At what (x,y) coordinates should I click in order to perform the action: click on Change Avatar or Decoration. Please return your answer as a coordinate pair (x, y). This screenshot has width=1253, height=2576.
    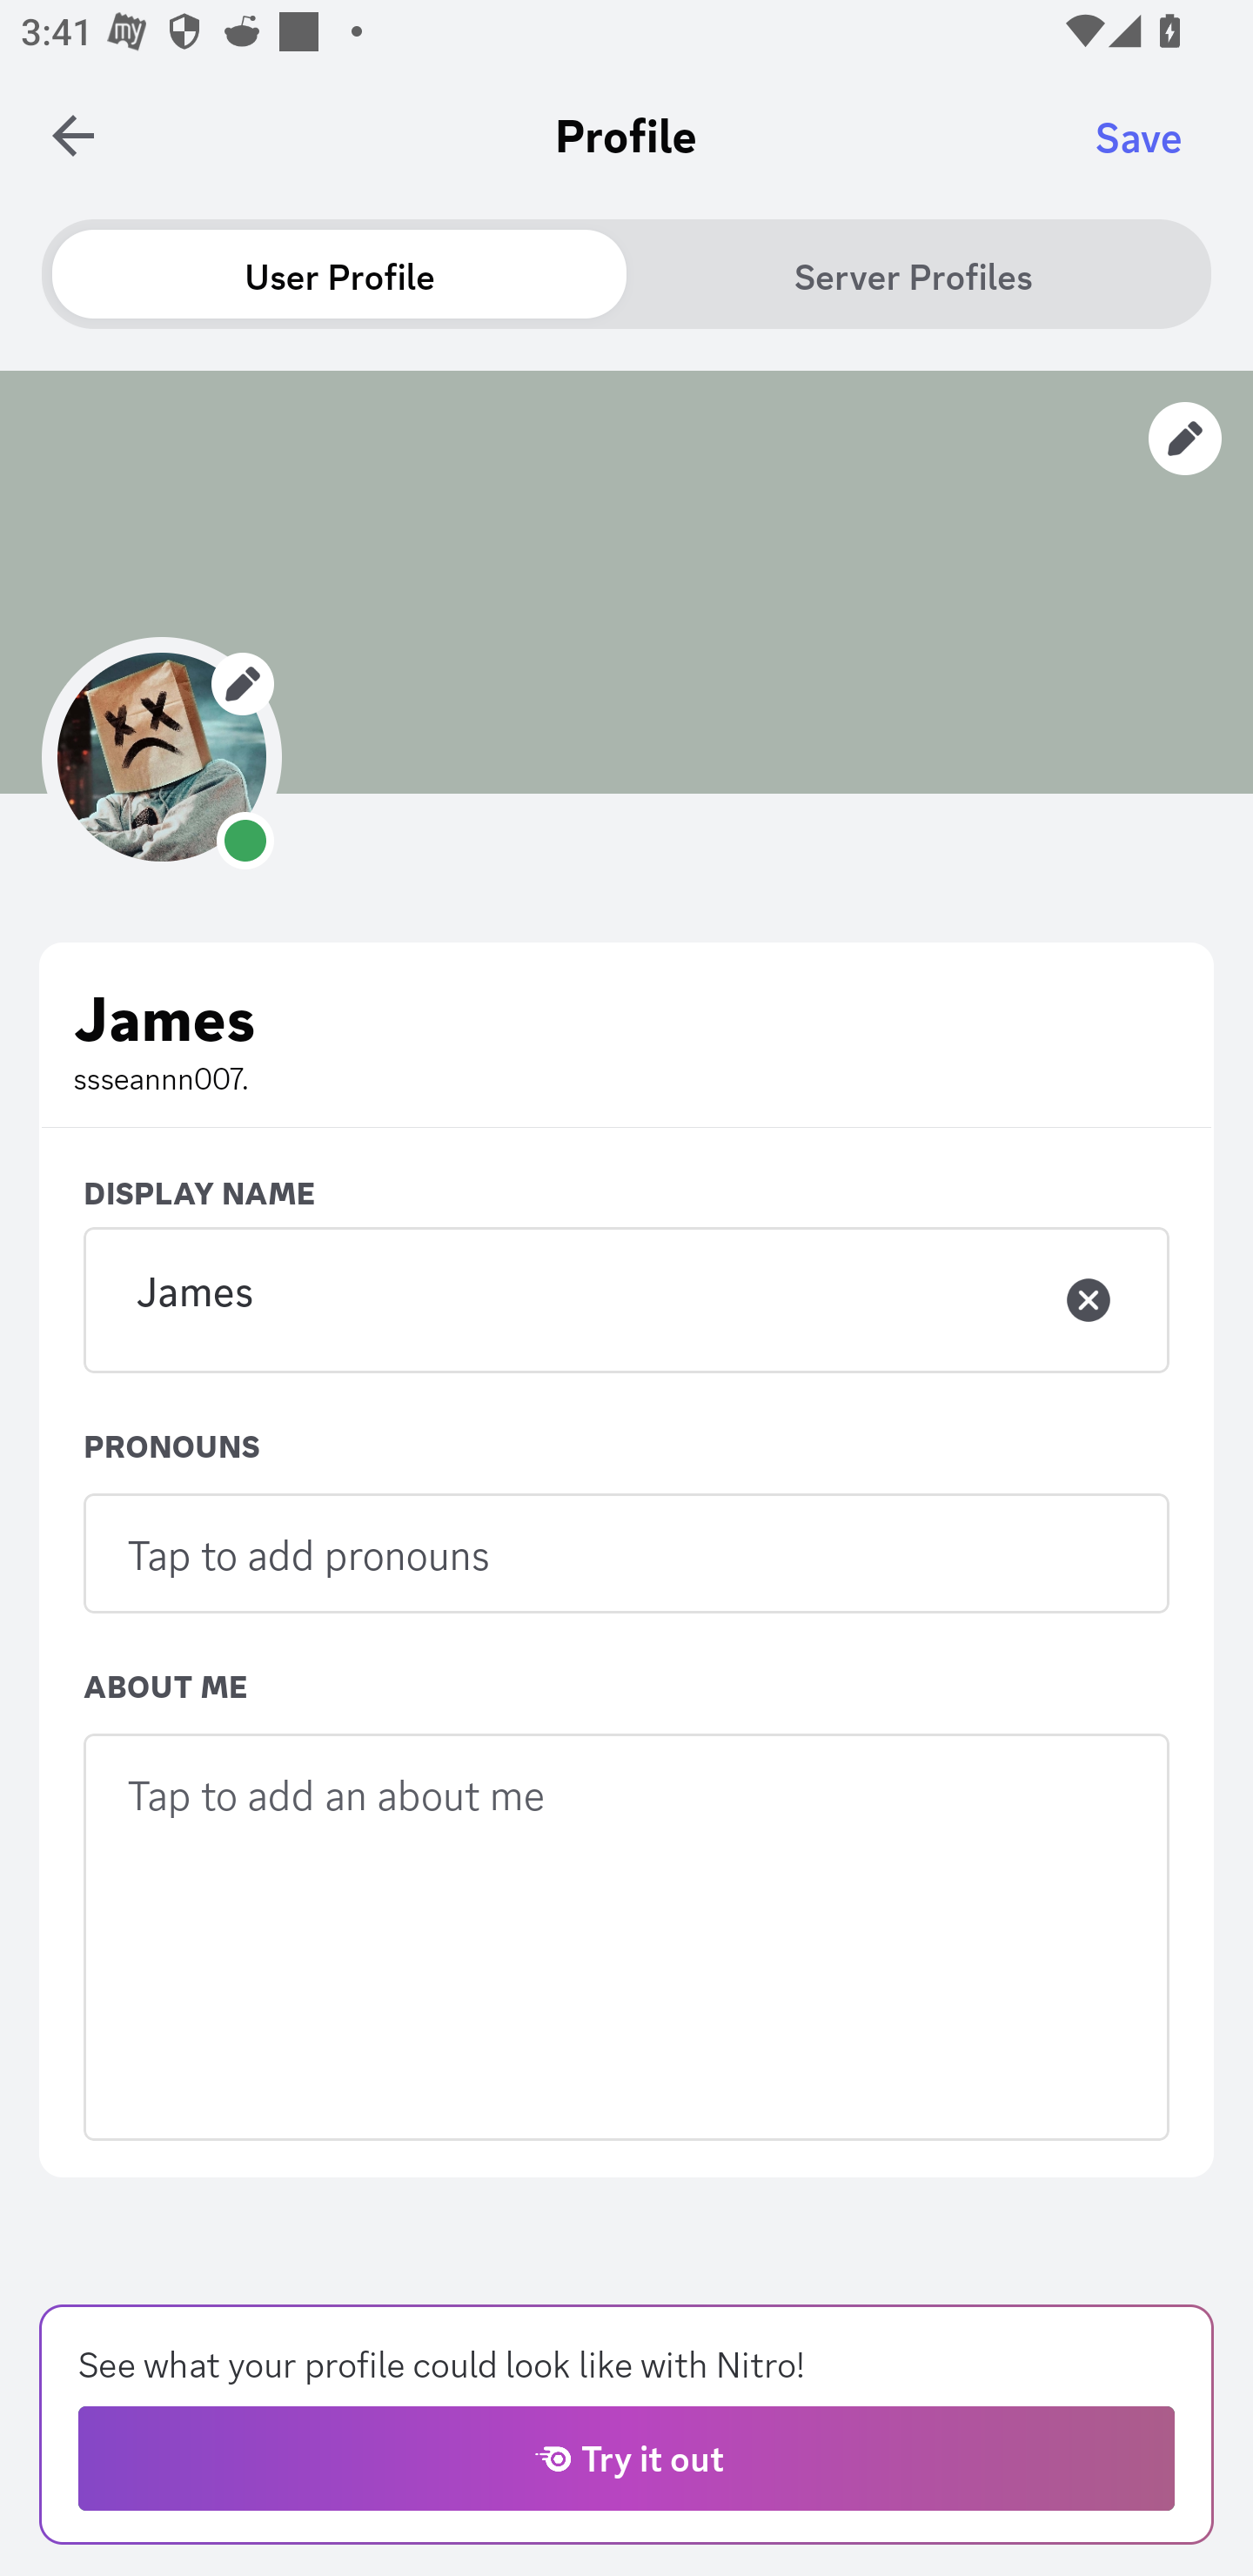
    Looking at the image, I should click on (162, 755).